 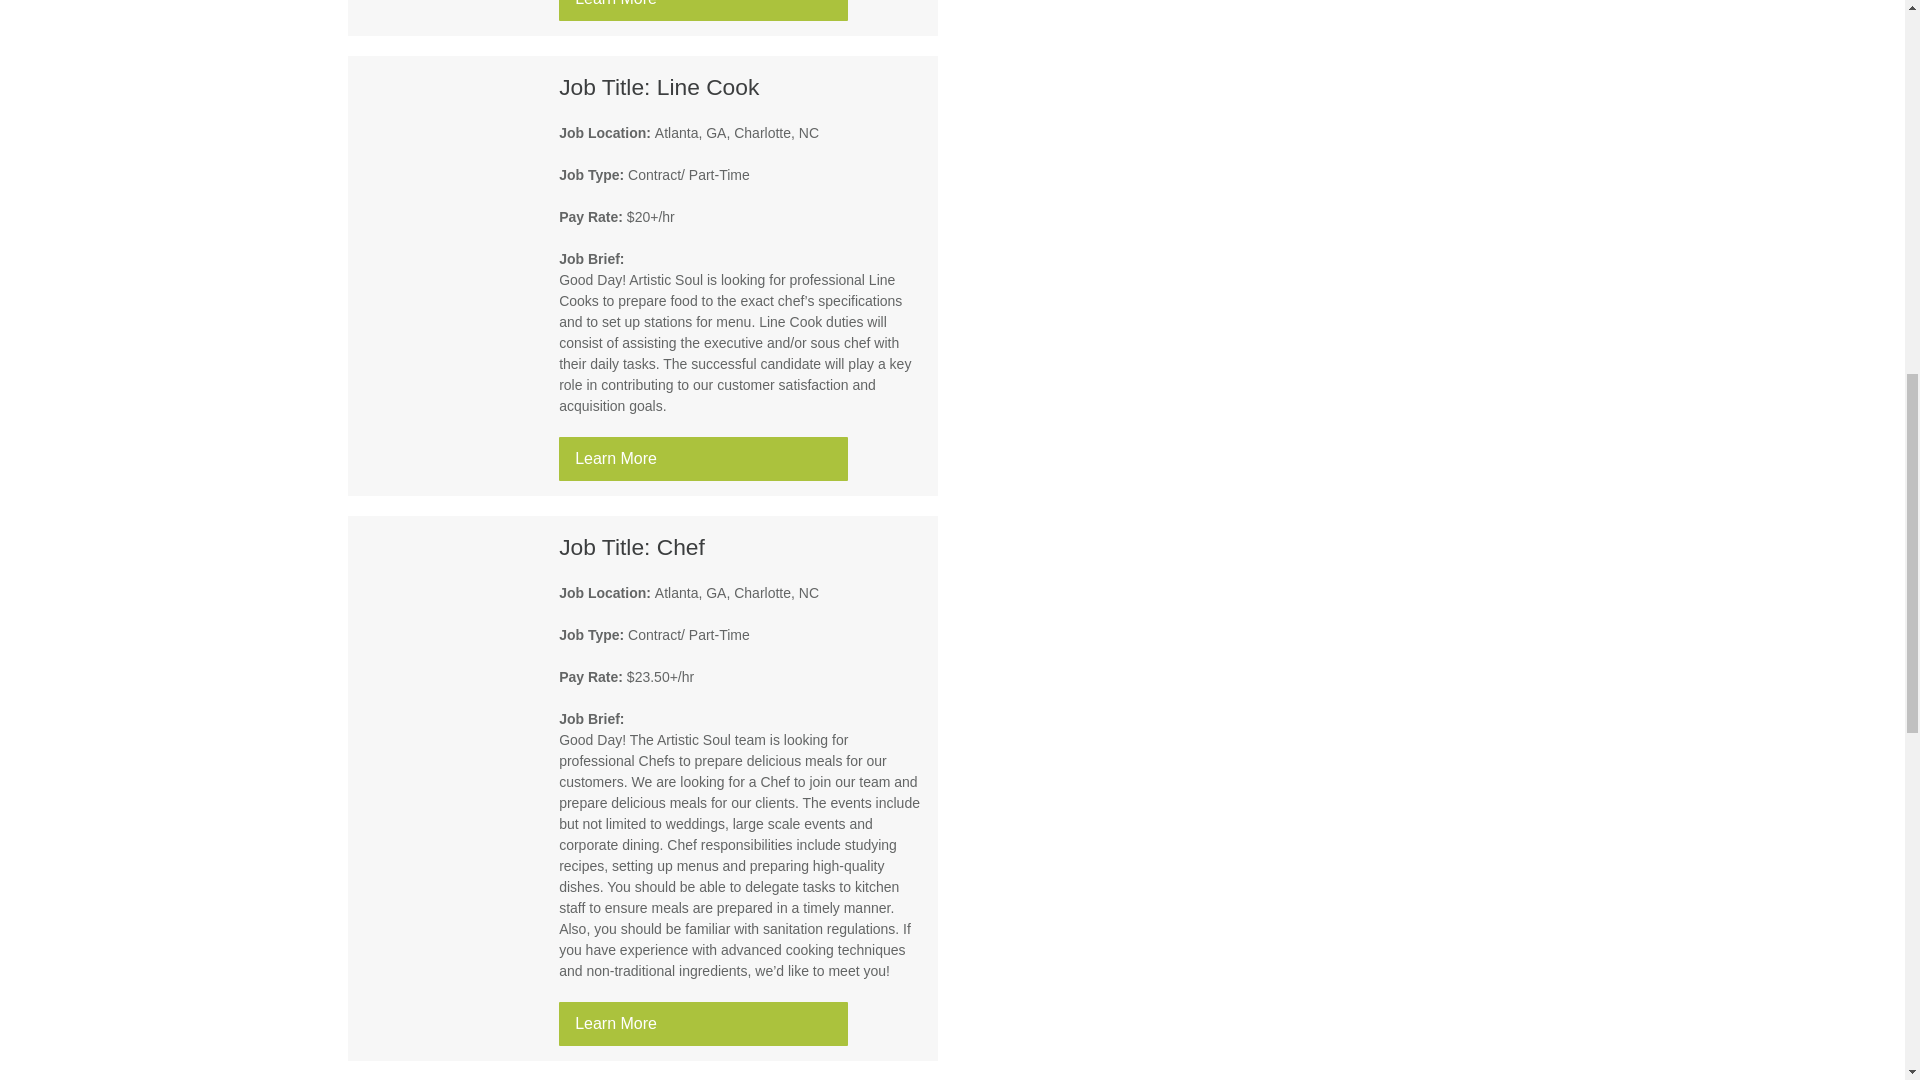 I want to click on Learn More, so click(x=703, y=10).